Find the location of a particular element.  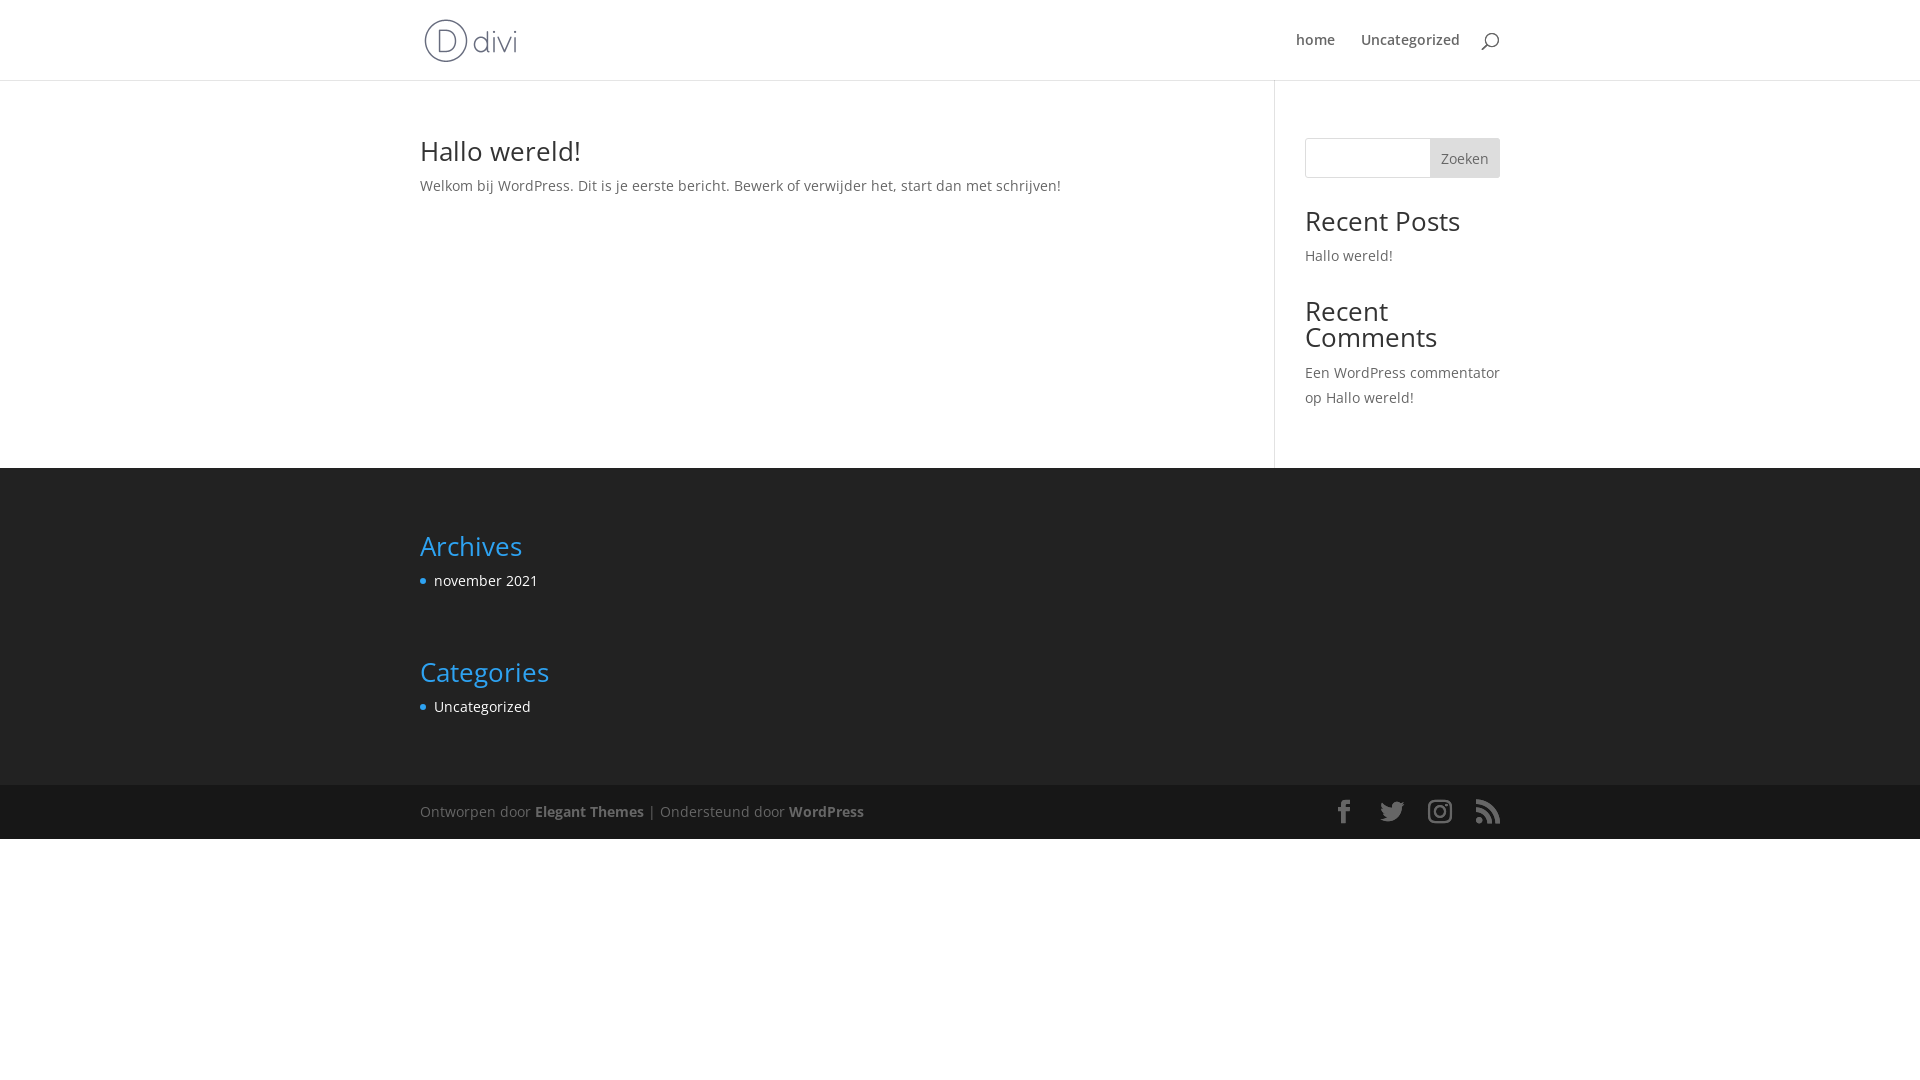

Elegant Themes is located at coordinates (590, 812).